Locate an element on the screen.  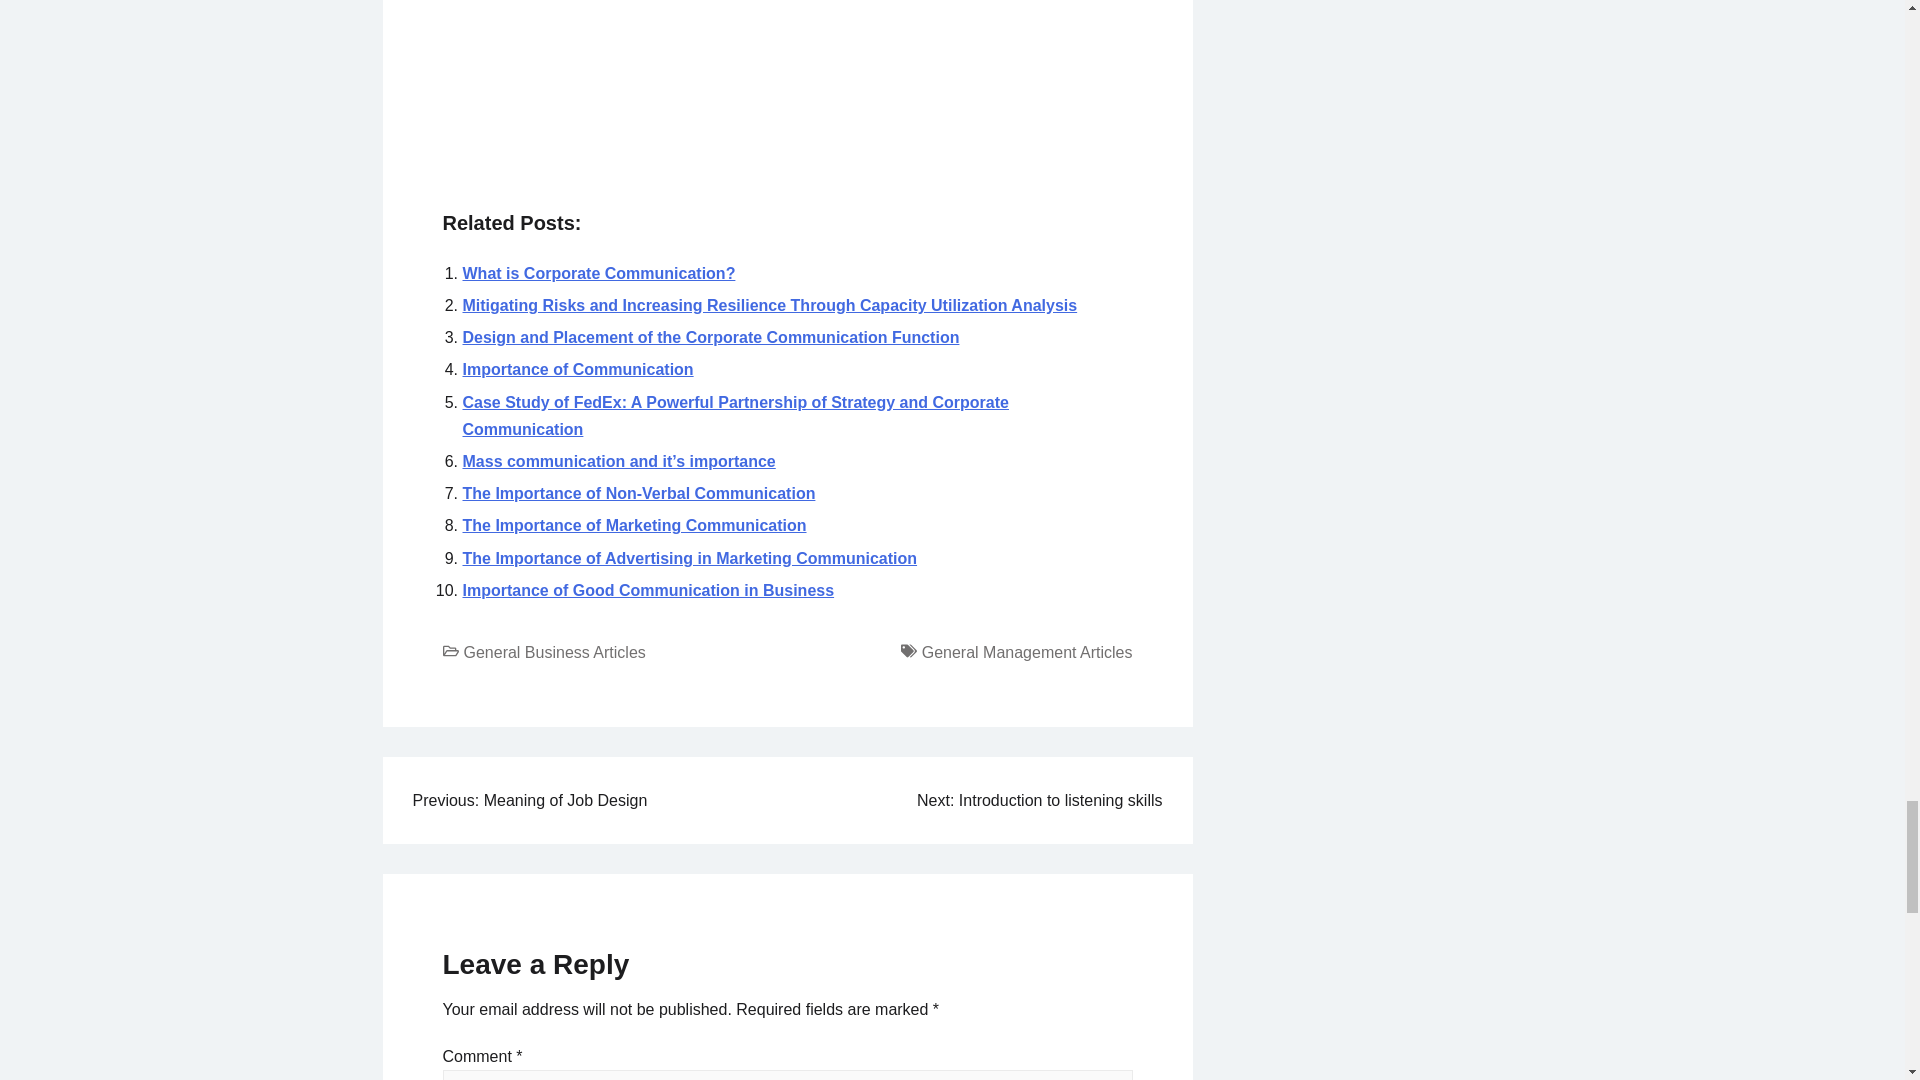
The Importance of Non-Verbal Communication is located at coordinates (638, 493).